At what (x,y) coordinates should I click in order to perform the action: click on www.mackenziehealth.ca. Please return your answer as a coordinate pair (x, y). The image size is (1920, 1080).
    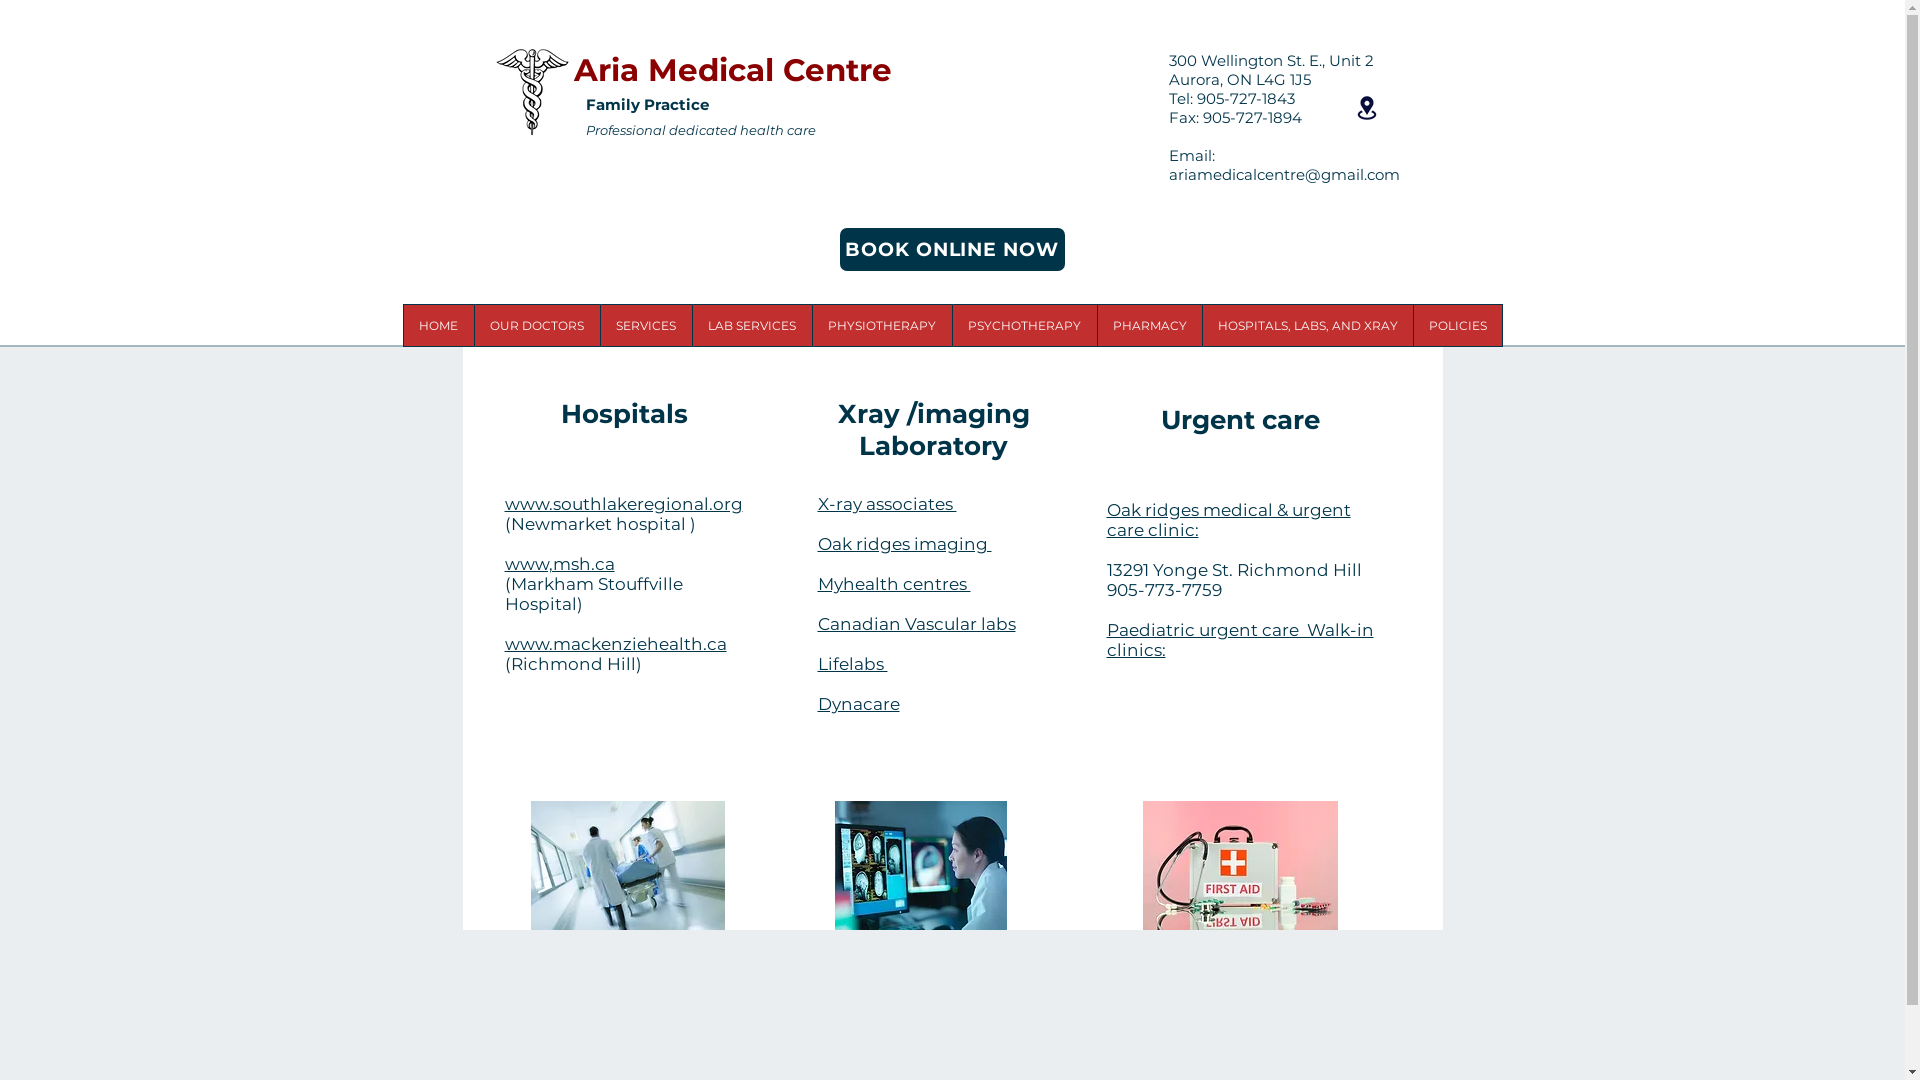
    Looking at the image, I should click on (615, 644).